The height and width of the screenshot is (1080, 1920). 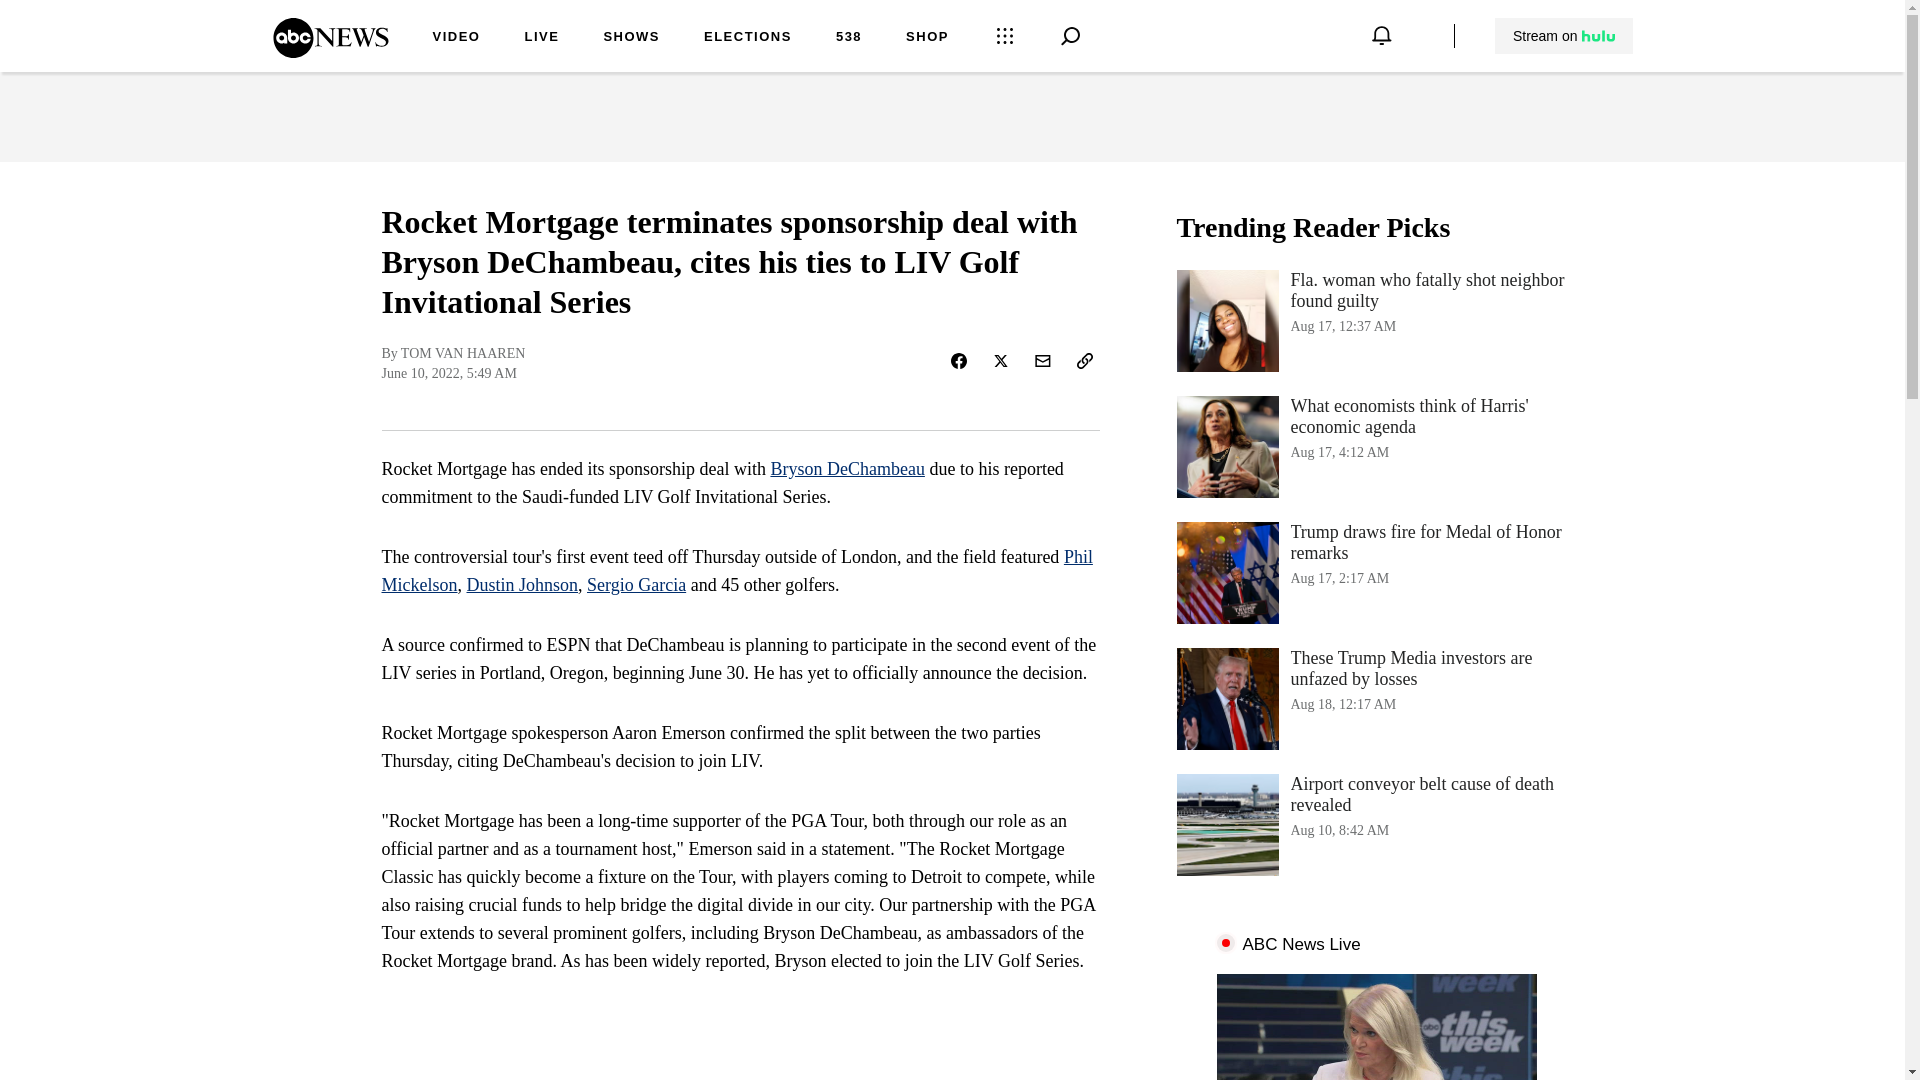 What do you see at coordinates (631, 38) in the screenshot?
I see `SHOWS` at bounding box center [631, 38].